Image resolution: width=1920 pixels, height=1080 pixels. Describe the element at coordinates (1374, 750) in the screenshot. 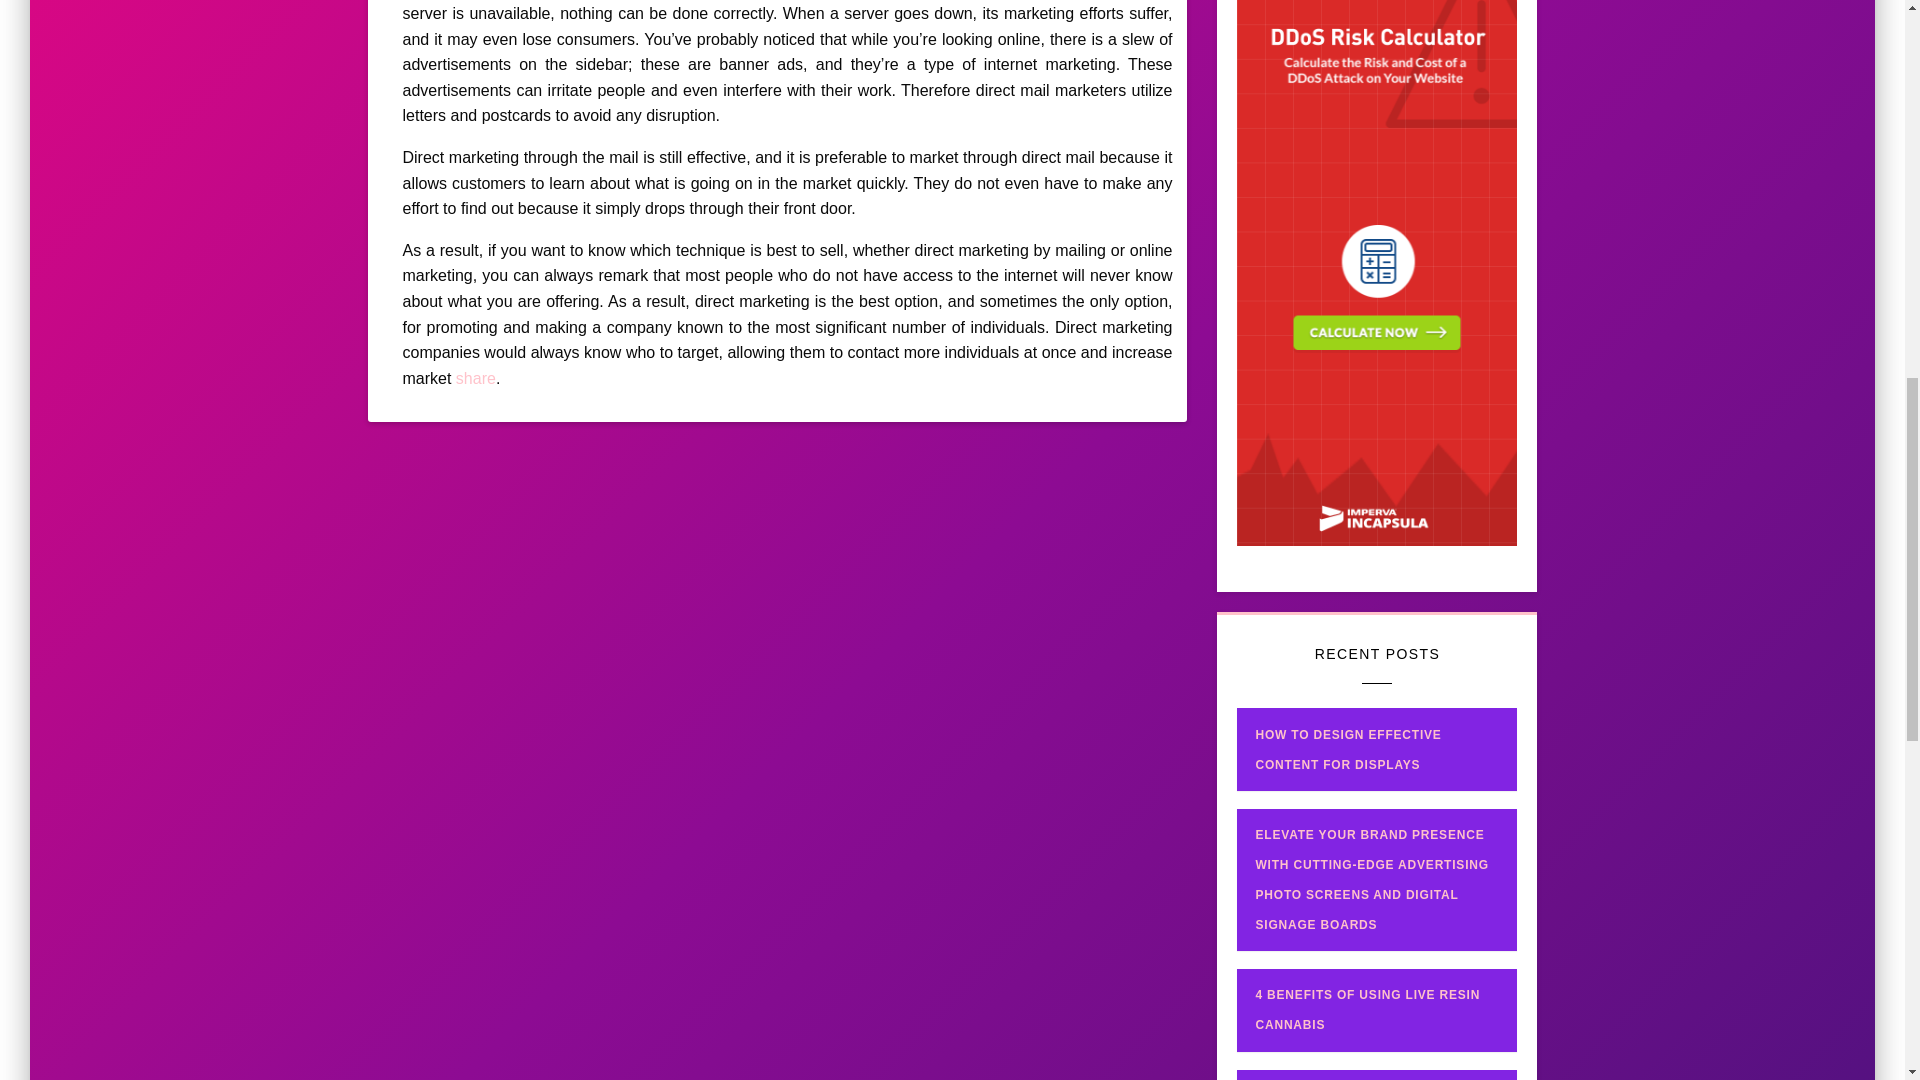

I see `HOW TO DESIGN EFFECTIVE CONTENT FOR DISPLAYS` at that location.